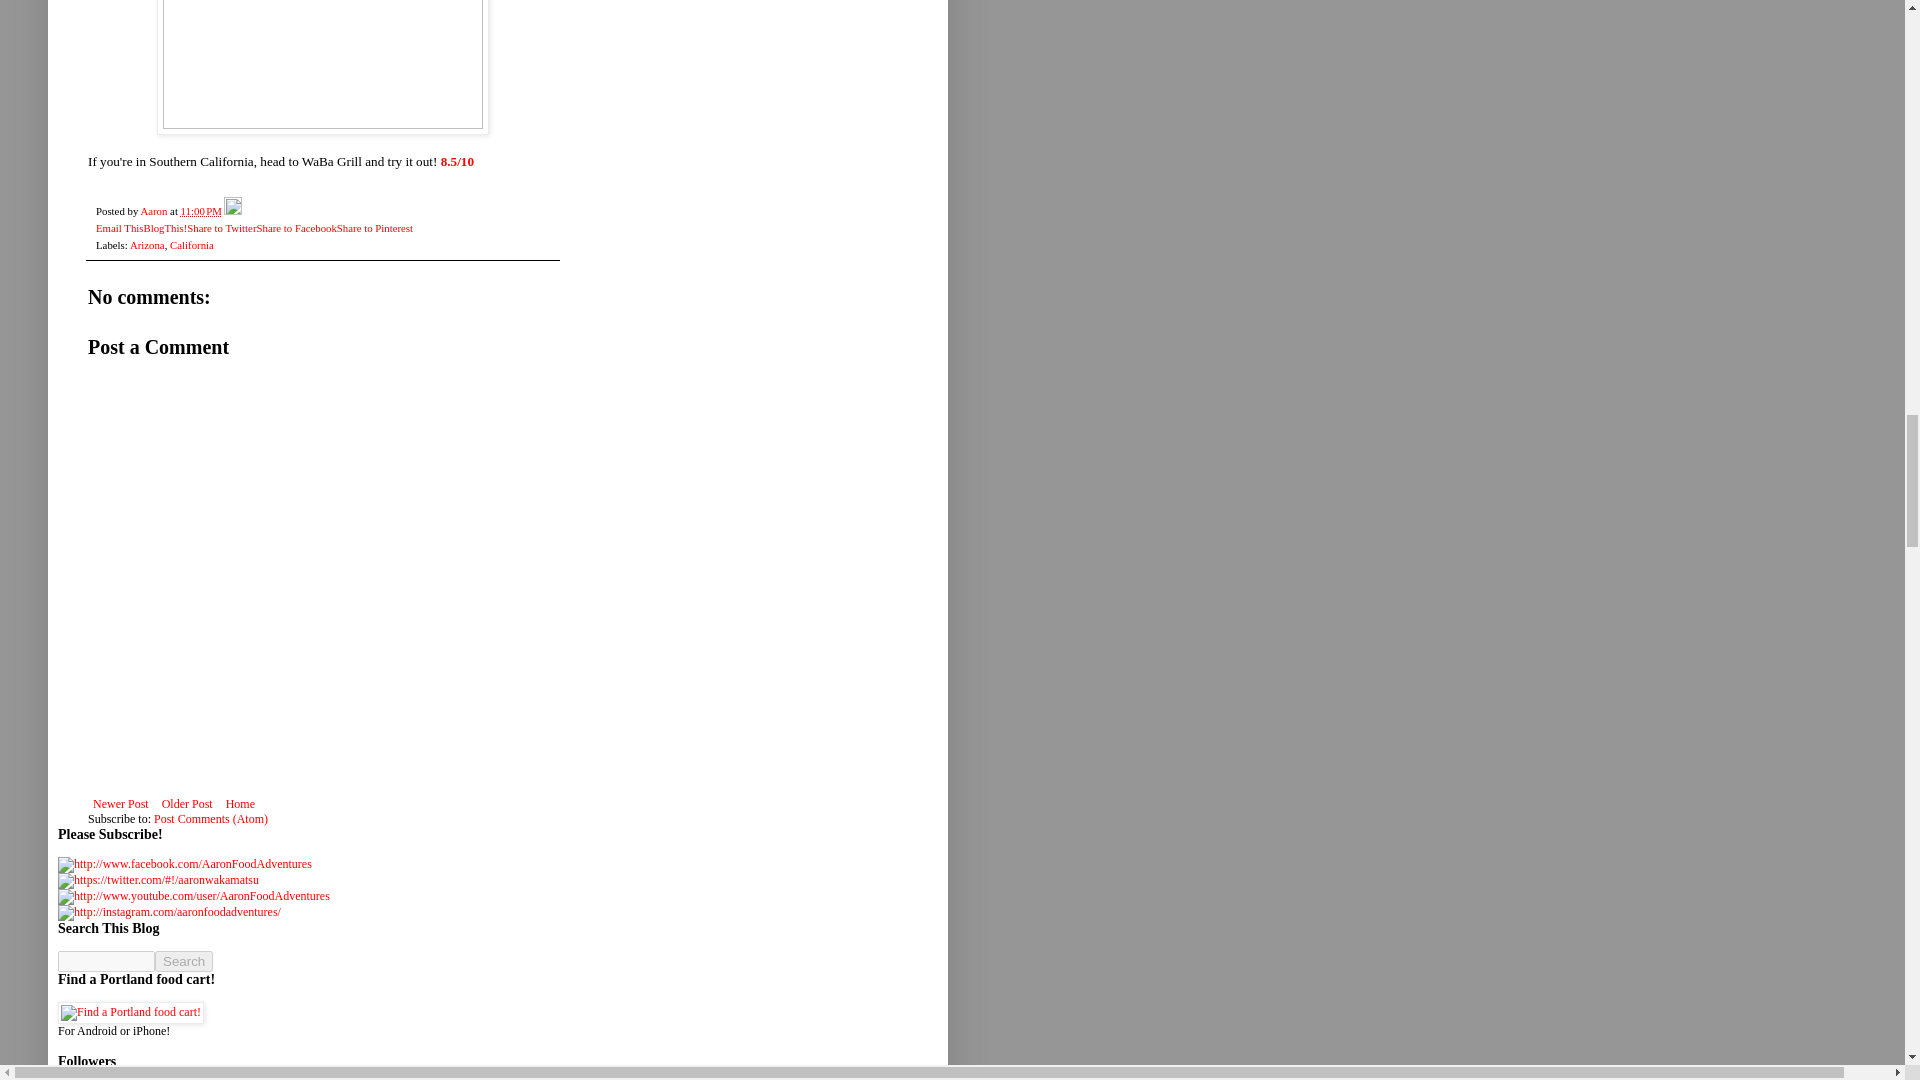 The image size is (1920, 1080). What do you see at coordinates (296, 228) in the screenshot?
I see `Share to Facebook` at bounding box center [296, 228].